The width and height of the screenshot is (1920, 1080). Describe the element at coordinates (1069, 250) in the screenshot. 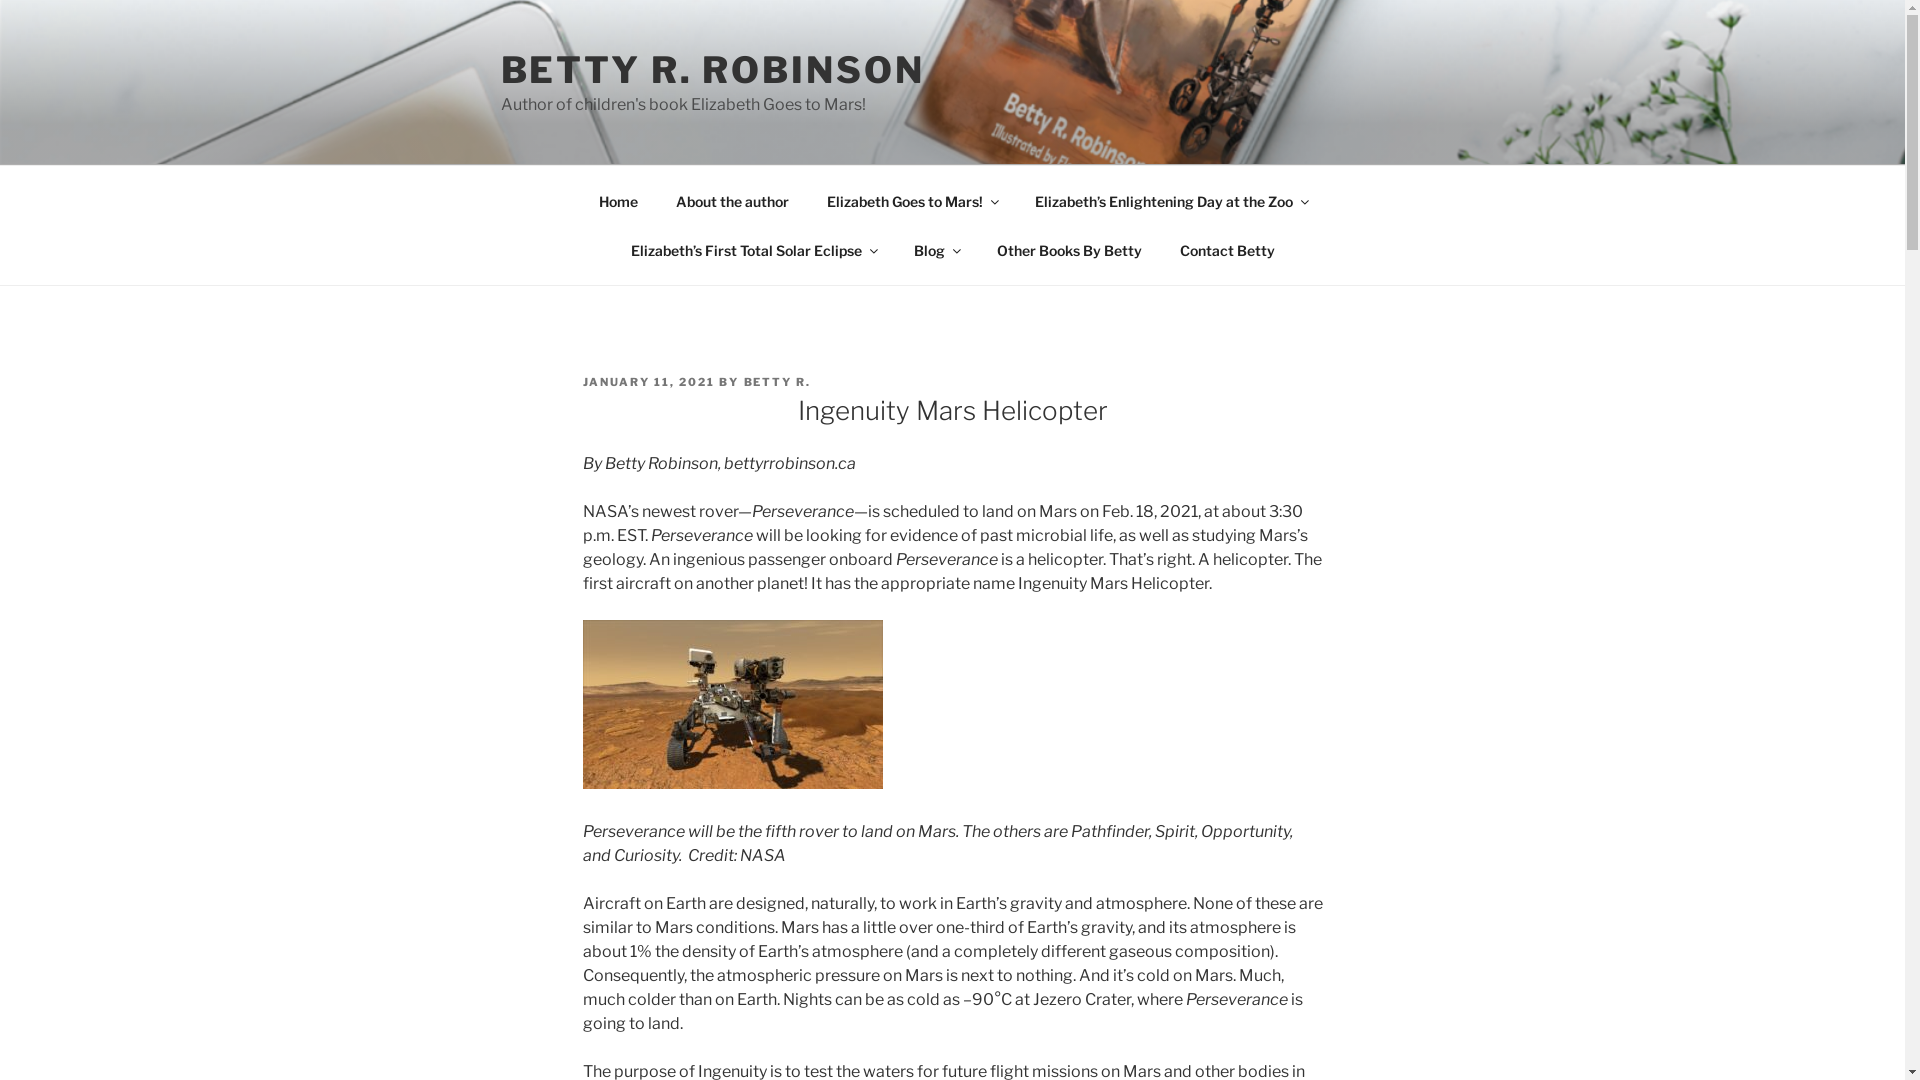

I see `Other Books By Betty` at that location.